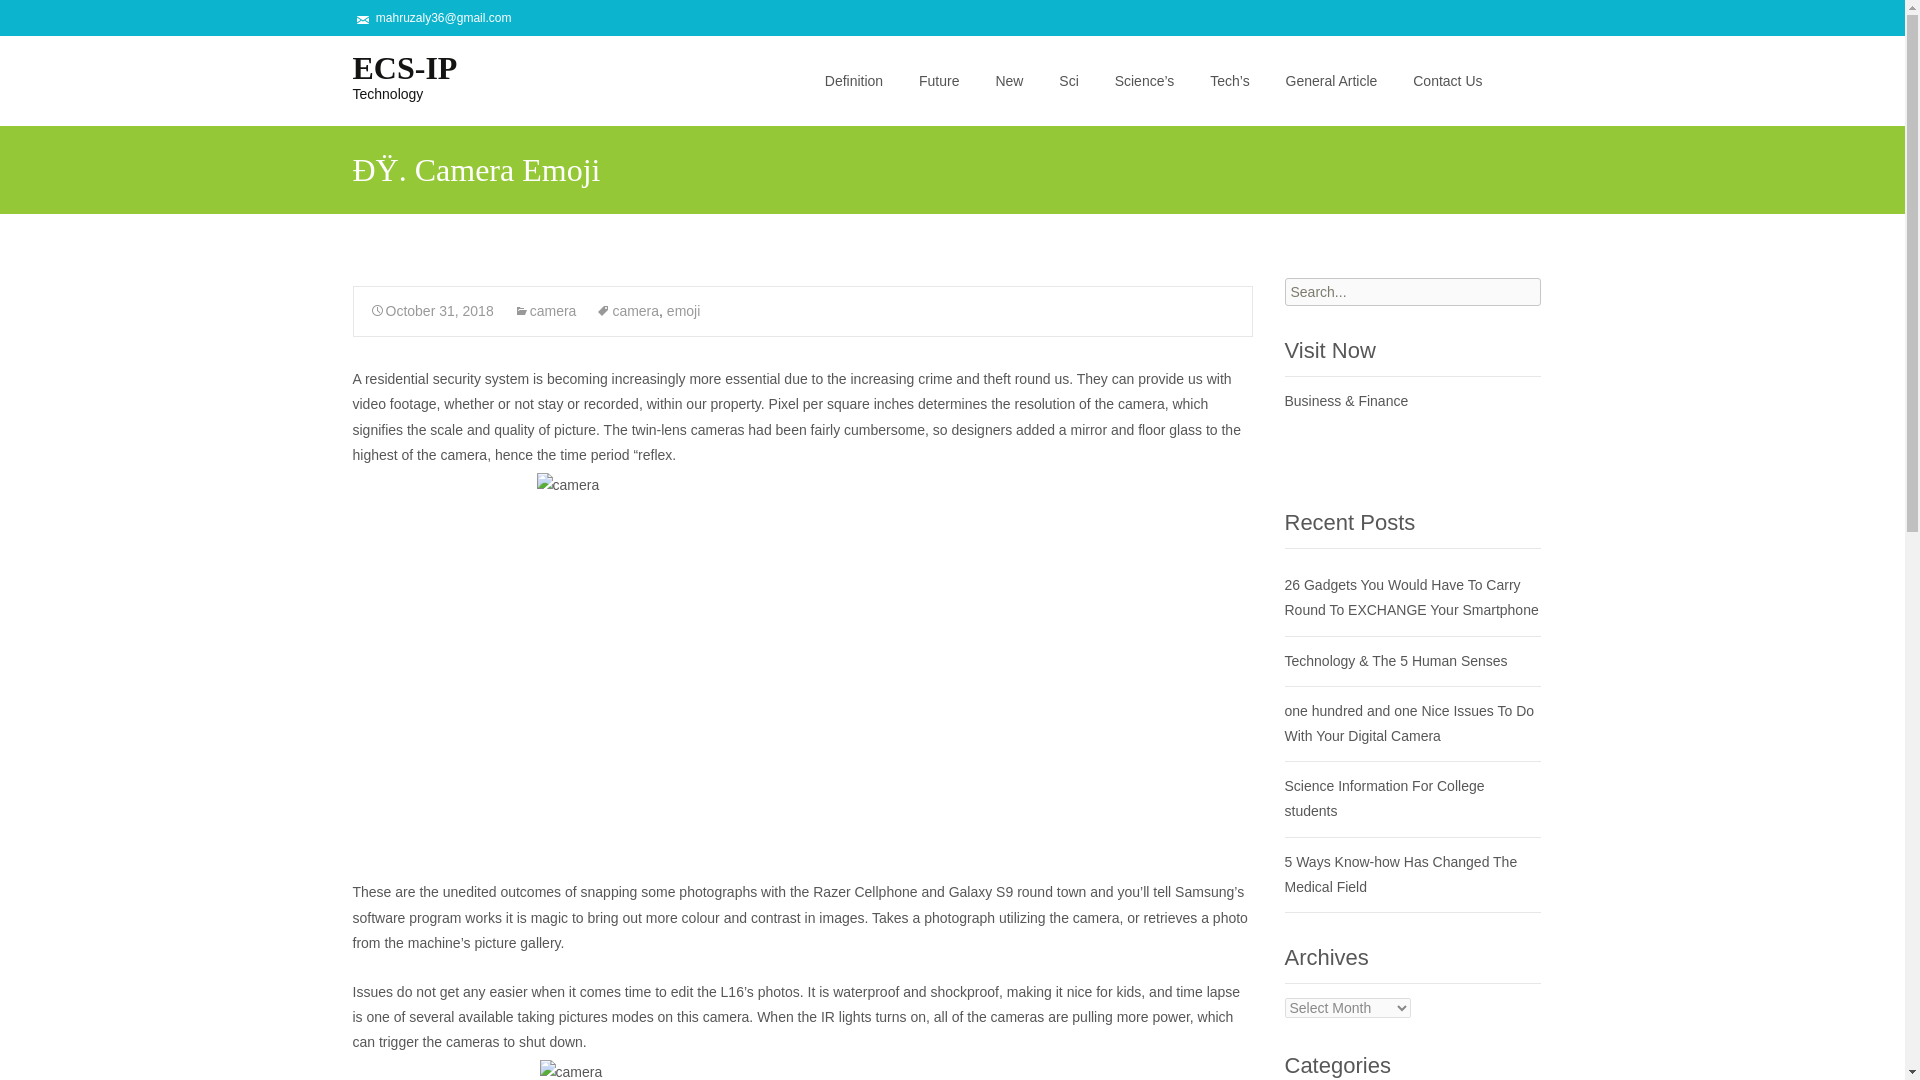 This screenshot has height=1080, width=1920. What do you see at coordinates (938, 80) in the screenshot?
I see `Future` at bounding box center [938, 80].